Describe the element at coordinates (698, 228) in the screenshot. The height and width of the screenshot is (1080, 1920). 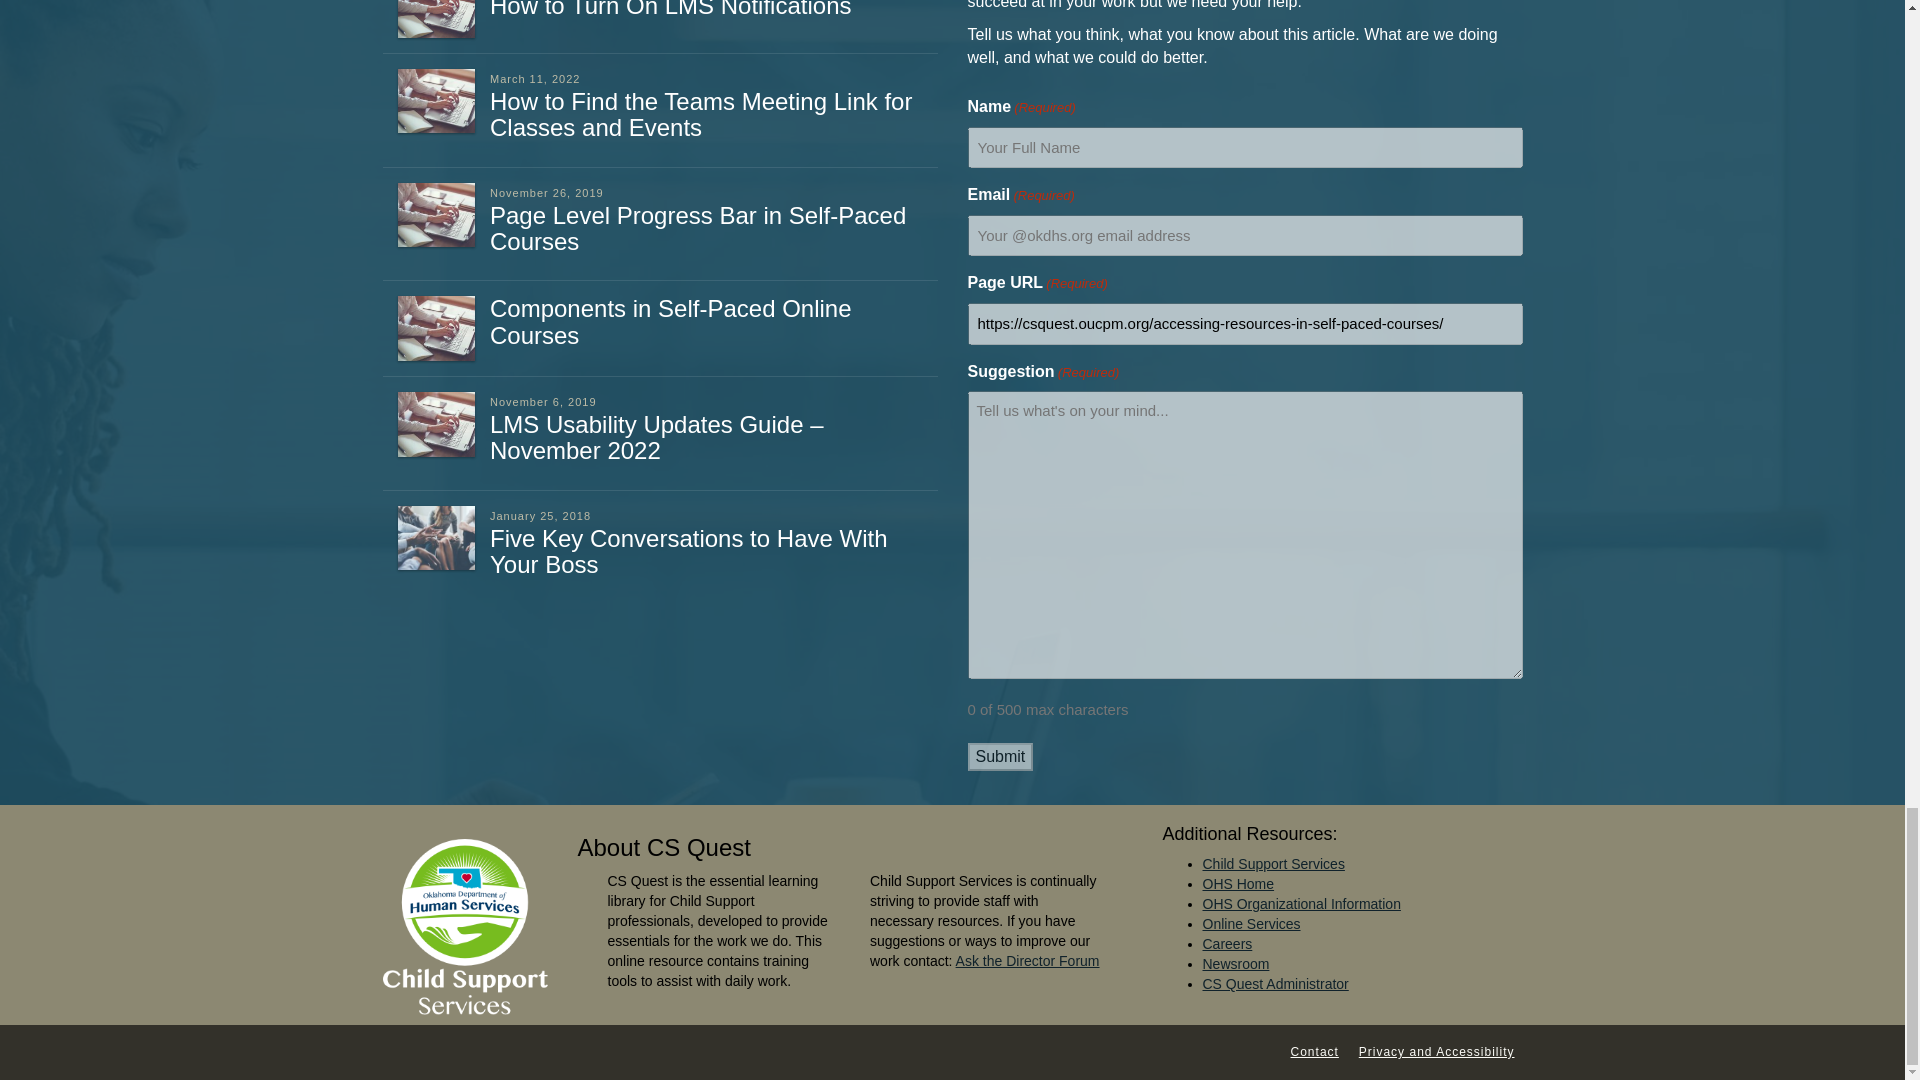
I see `Page Level Progress Bar in Self-Paced Courses` at that location.